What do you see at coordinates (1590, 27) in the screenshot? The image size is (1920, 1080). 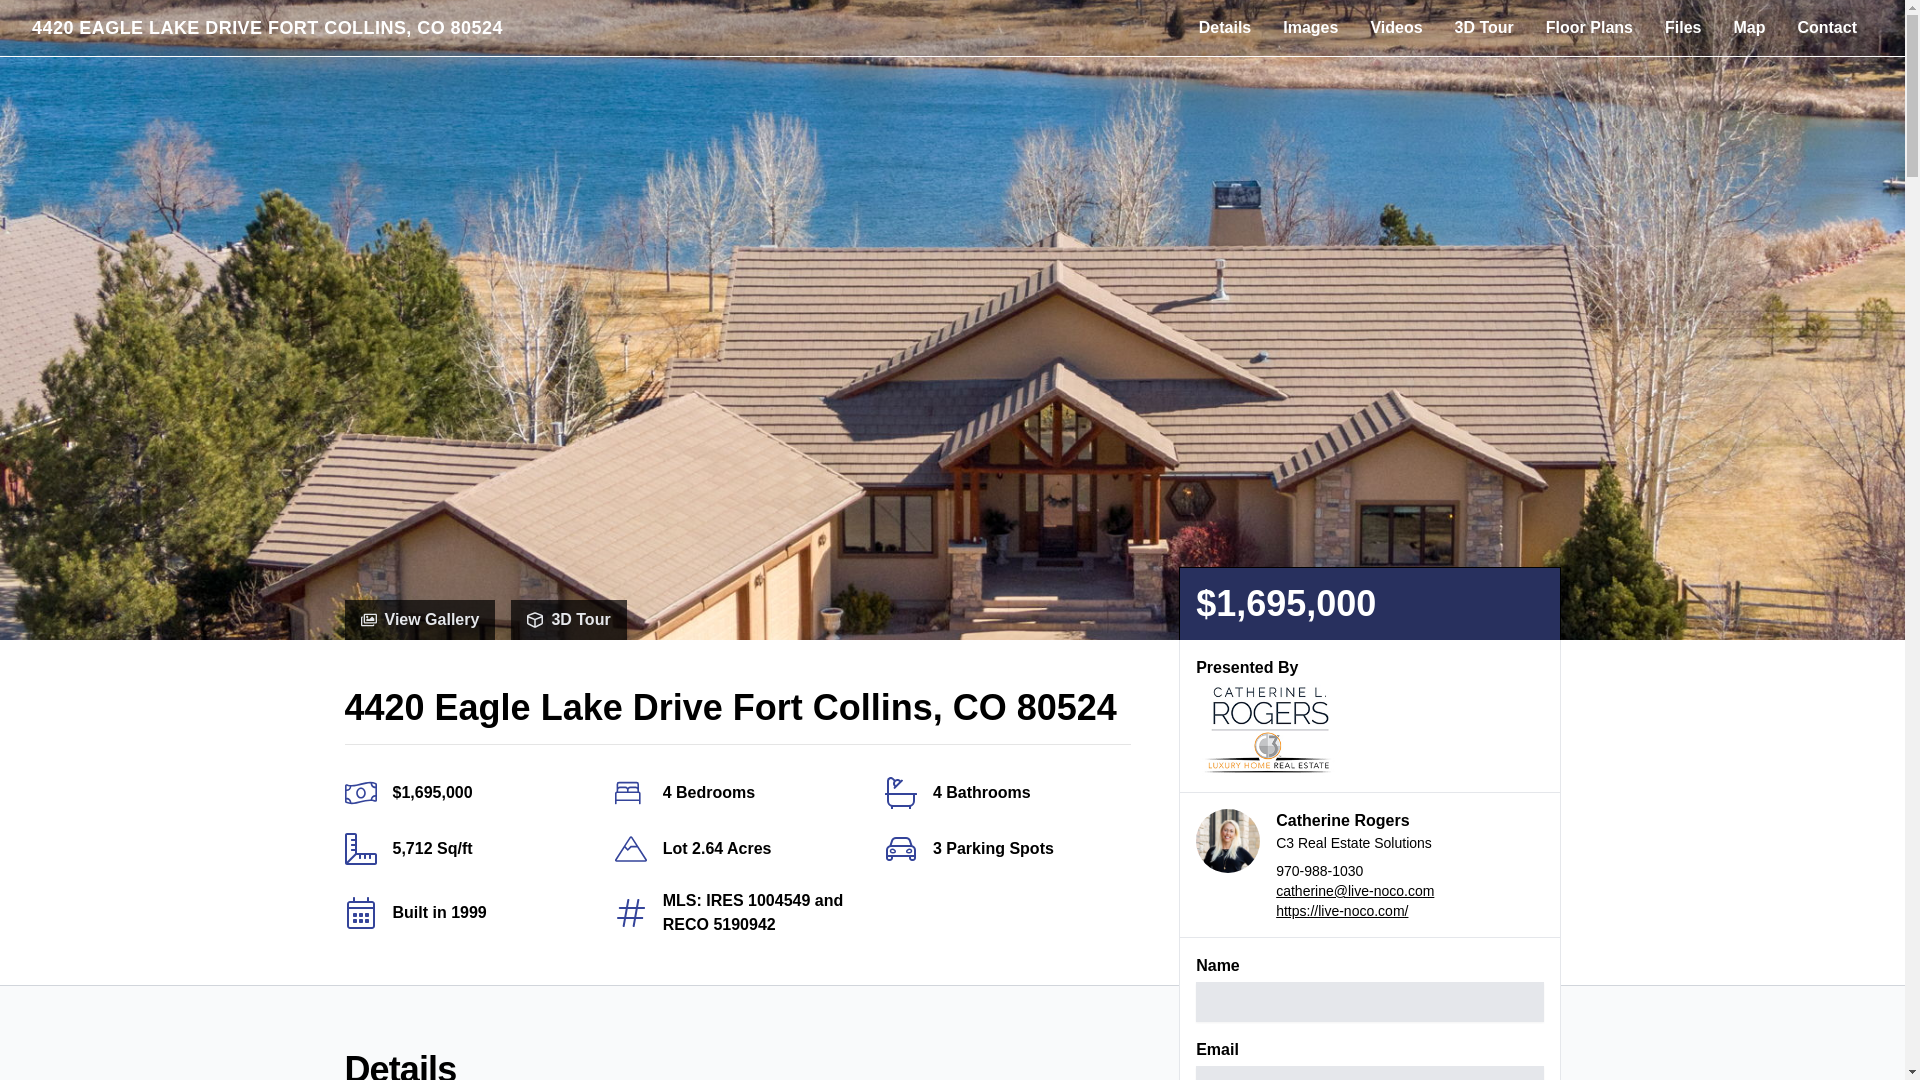 I see `Floor Plans` at bounding box center [1590, 27].